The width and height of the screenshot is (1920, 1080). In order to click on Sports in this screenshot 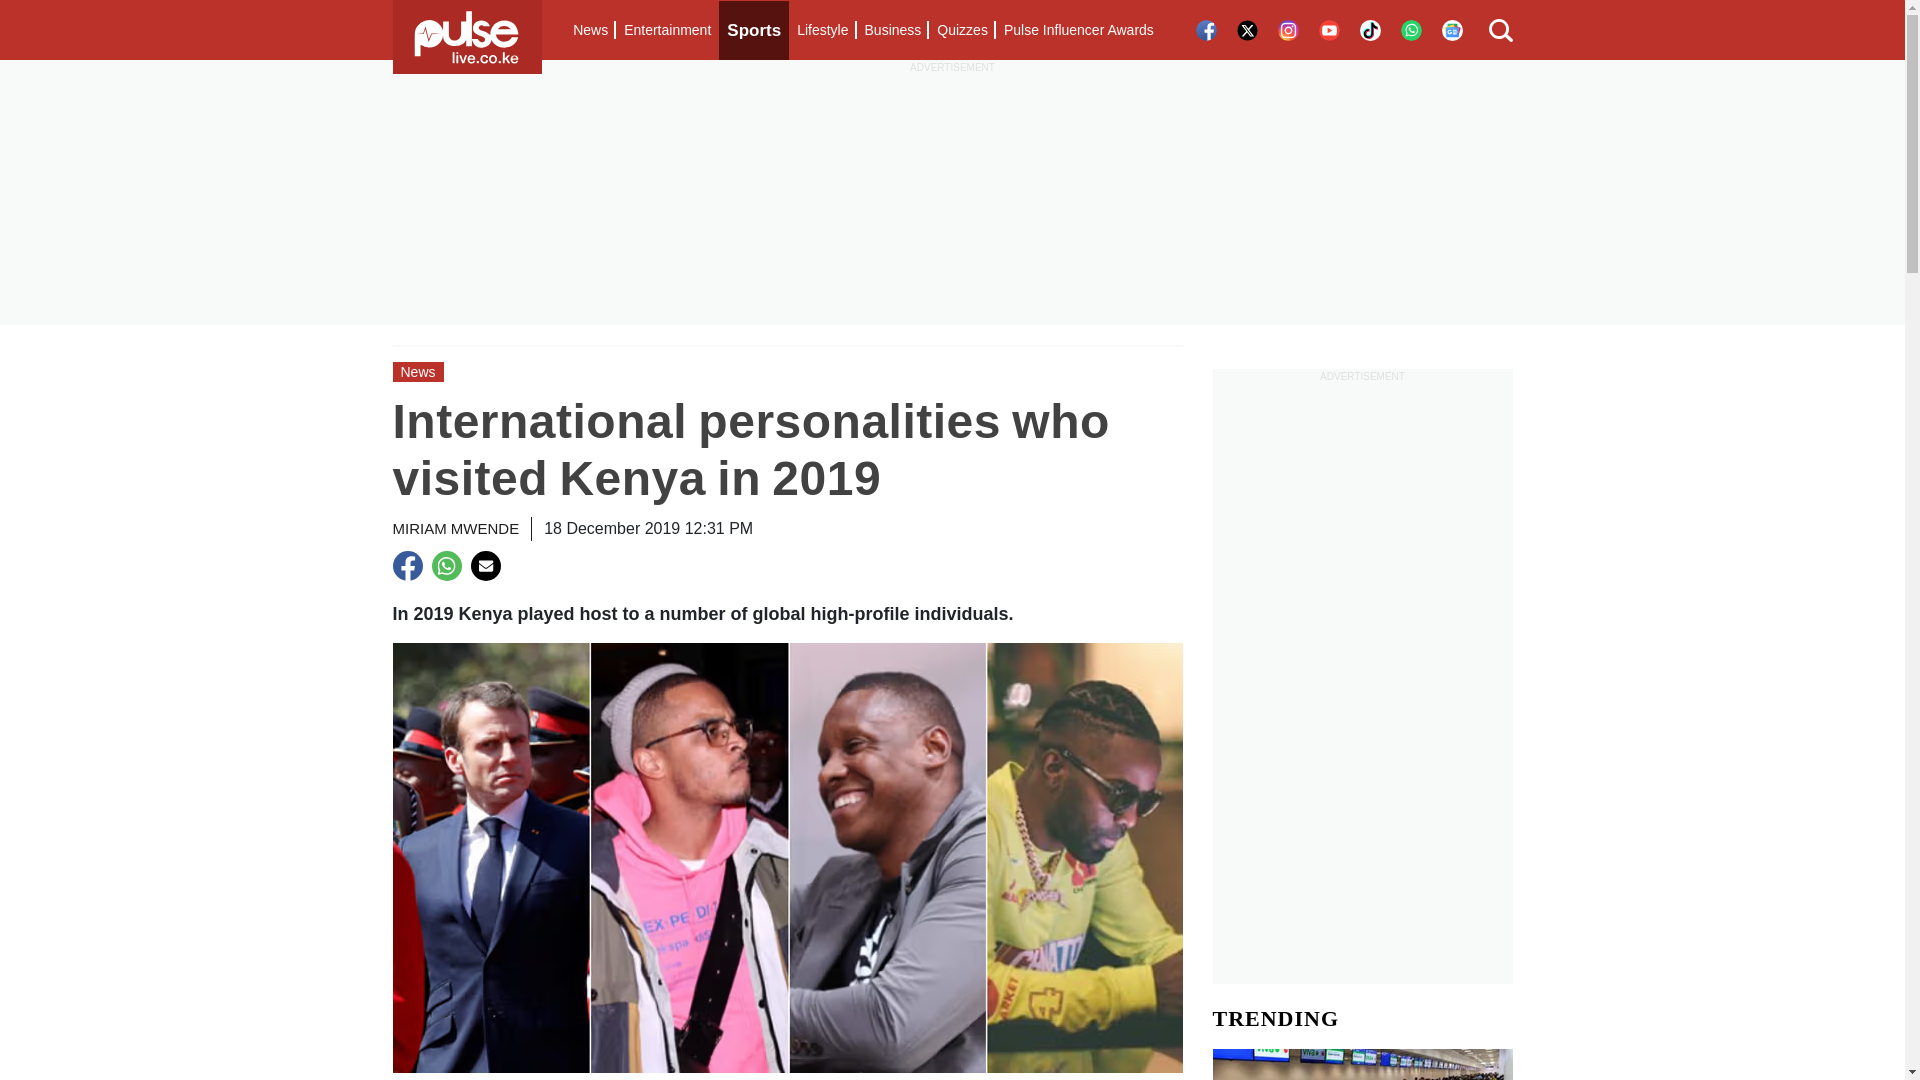, I will do `click(754, 30)`.